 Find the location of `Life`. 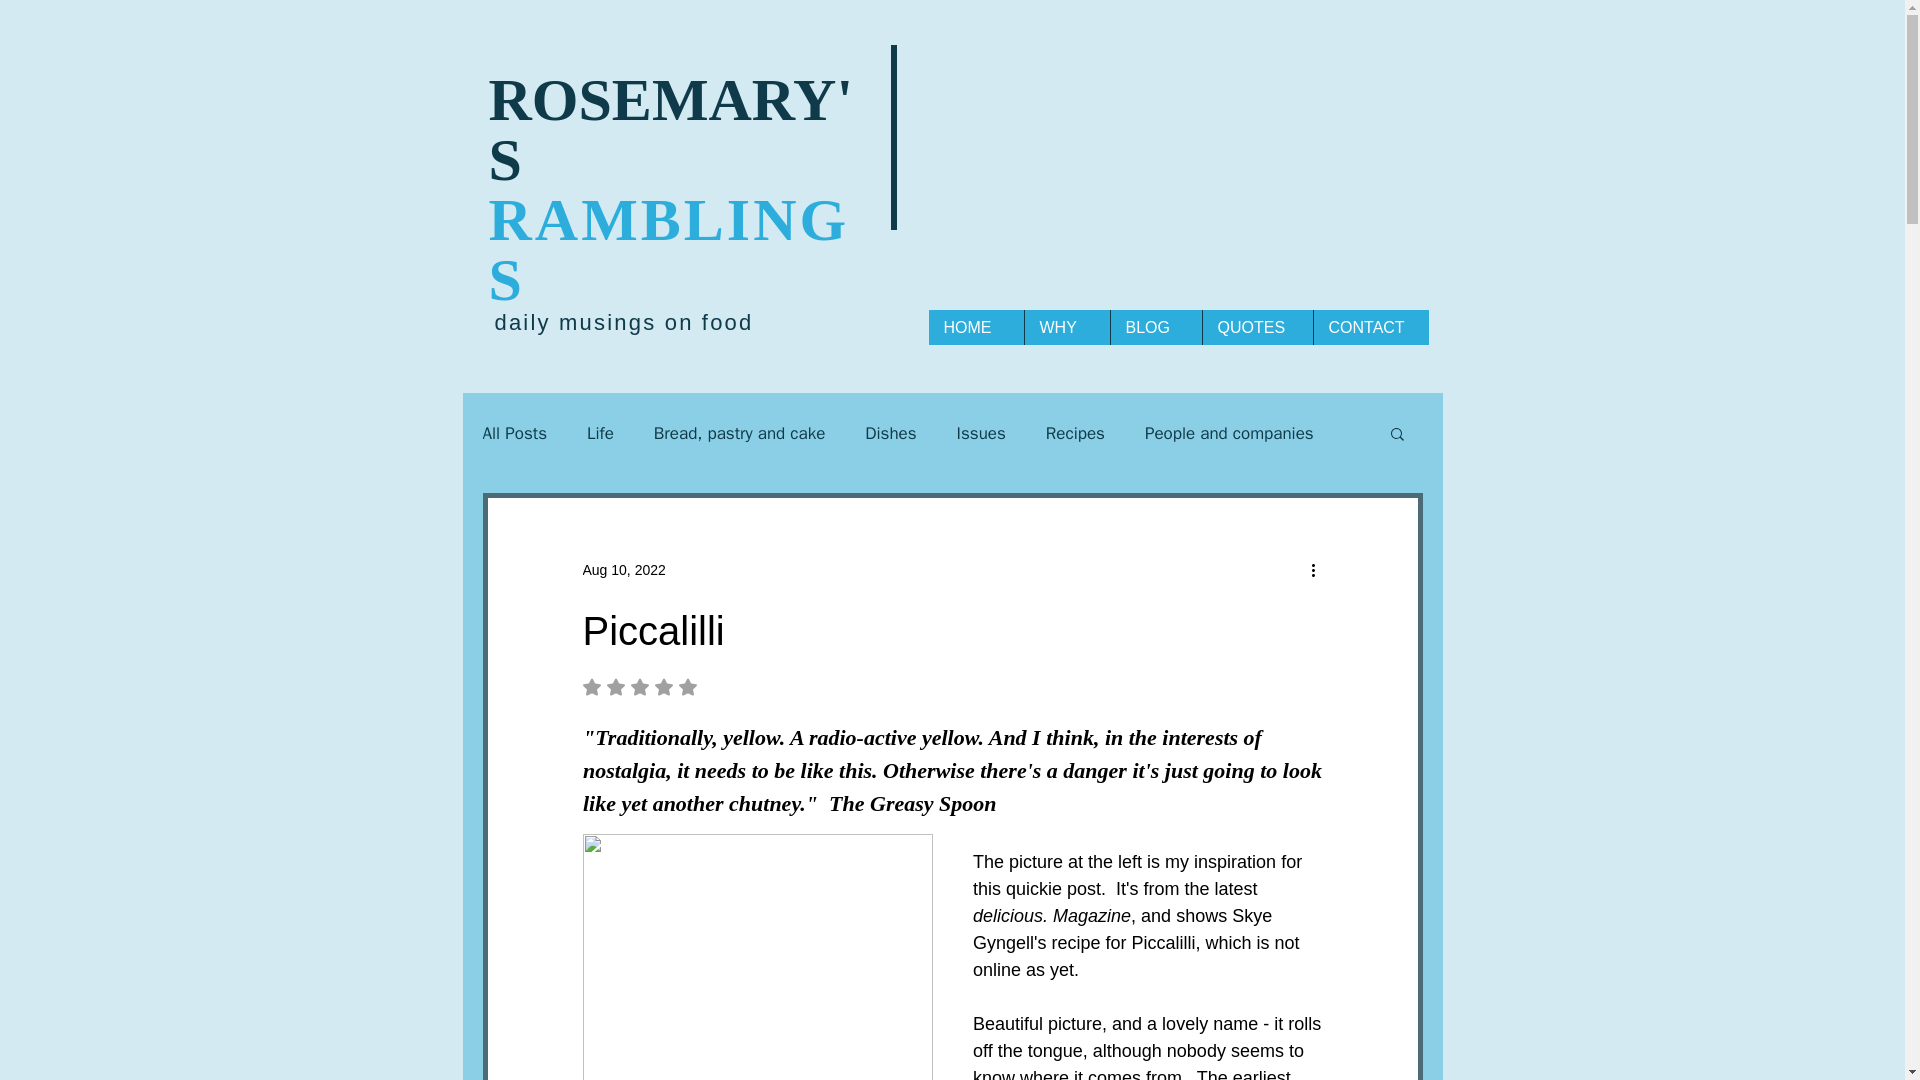

Life is located at coordinates (600, 433).